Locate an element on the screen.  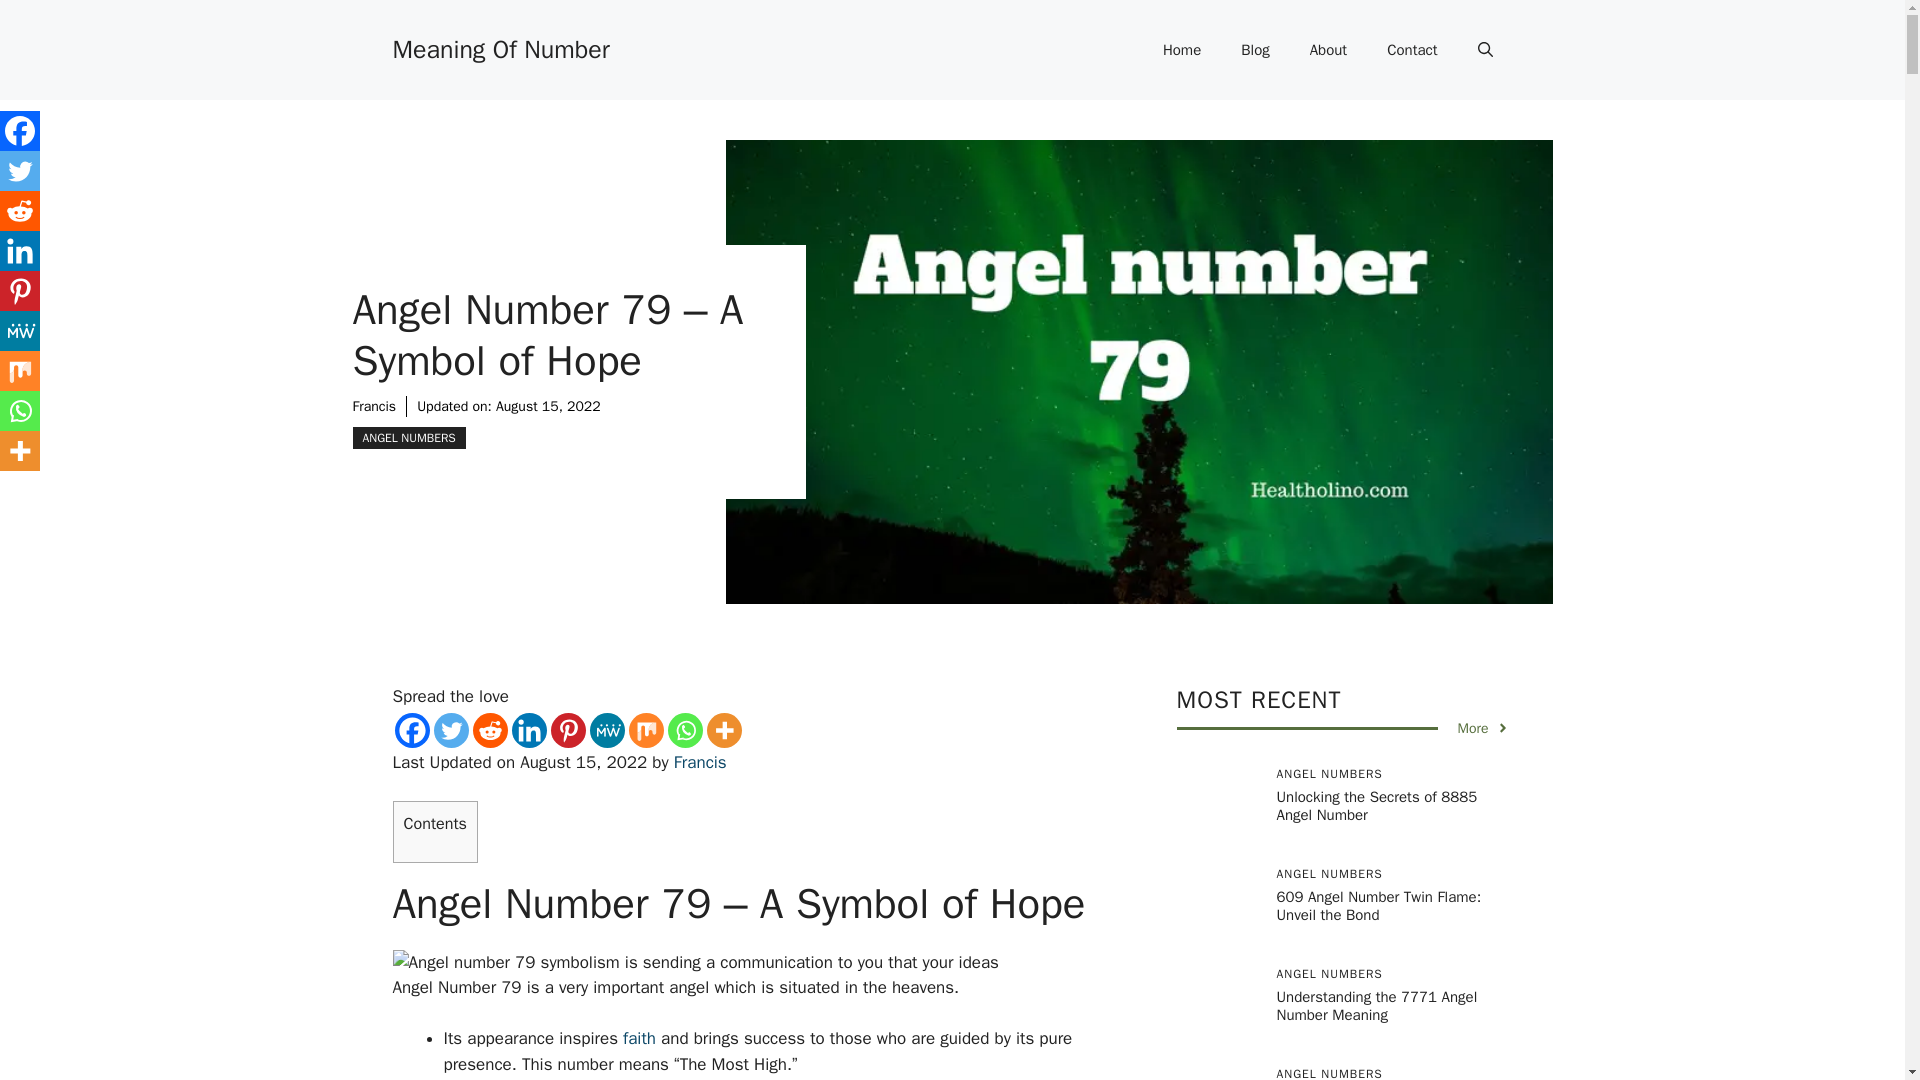
More is located at coordinates (724, 730).